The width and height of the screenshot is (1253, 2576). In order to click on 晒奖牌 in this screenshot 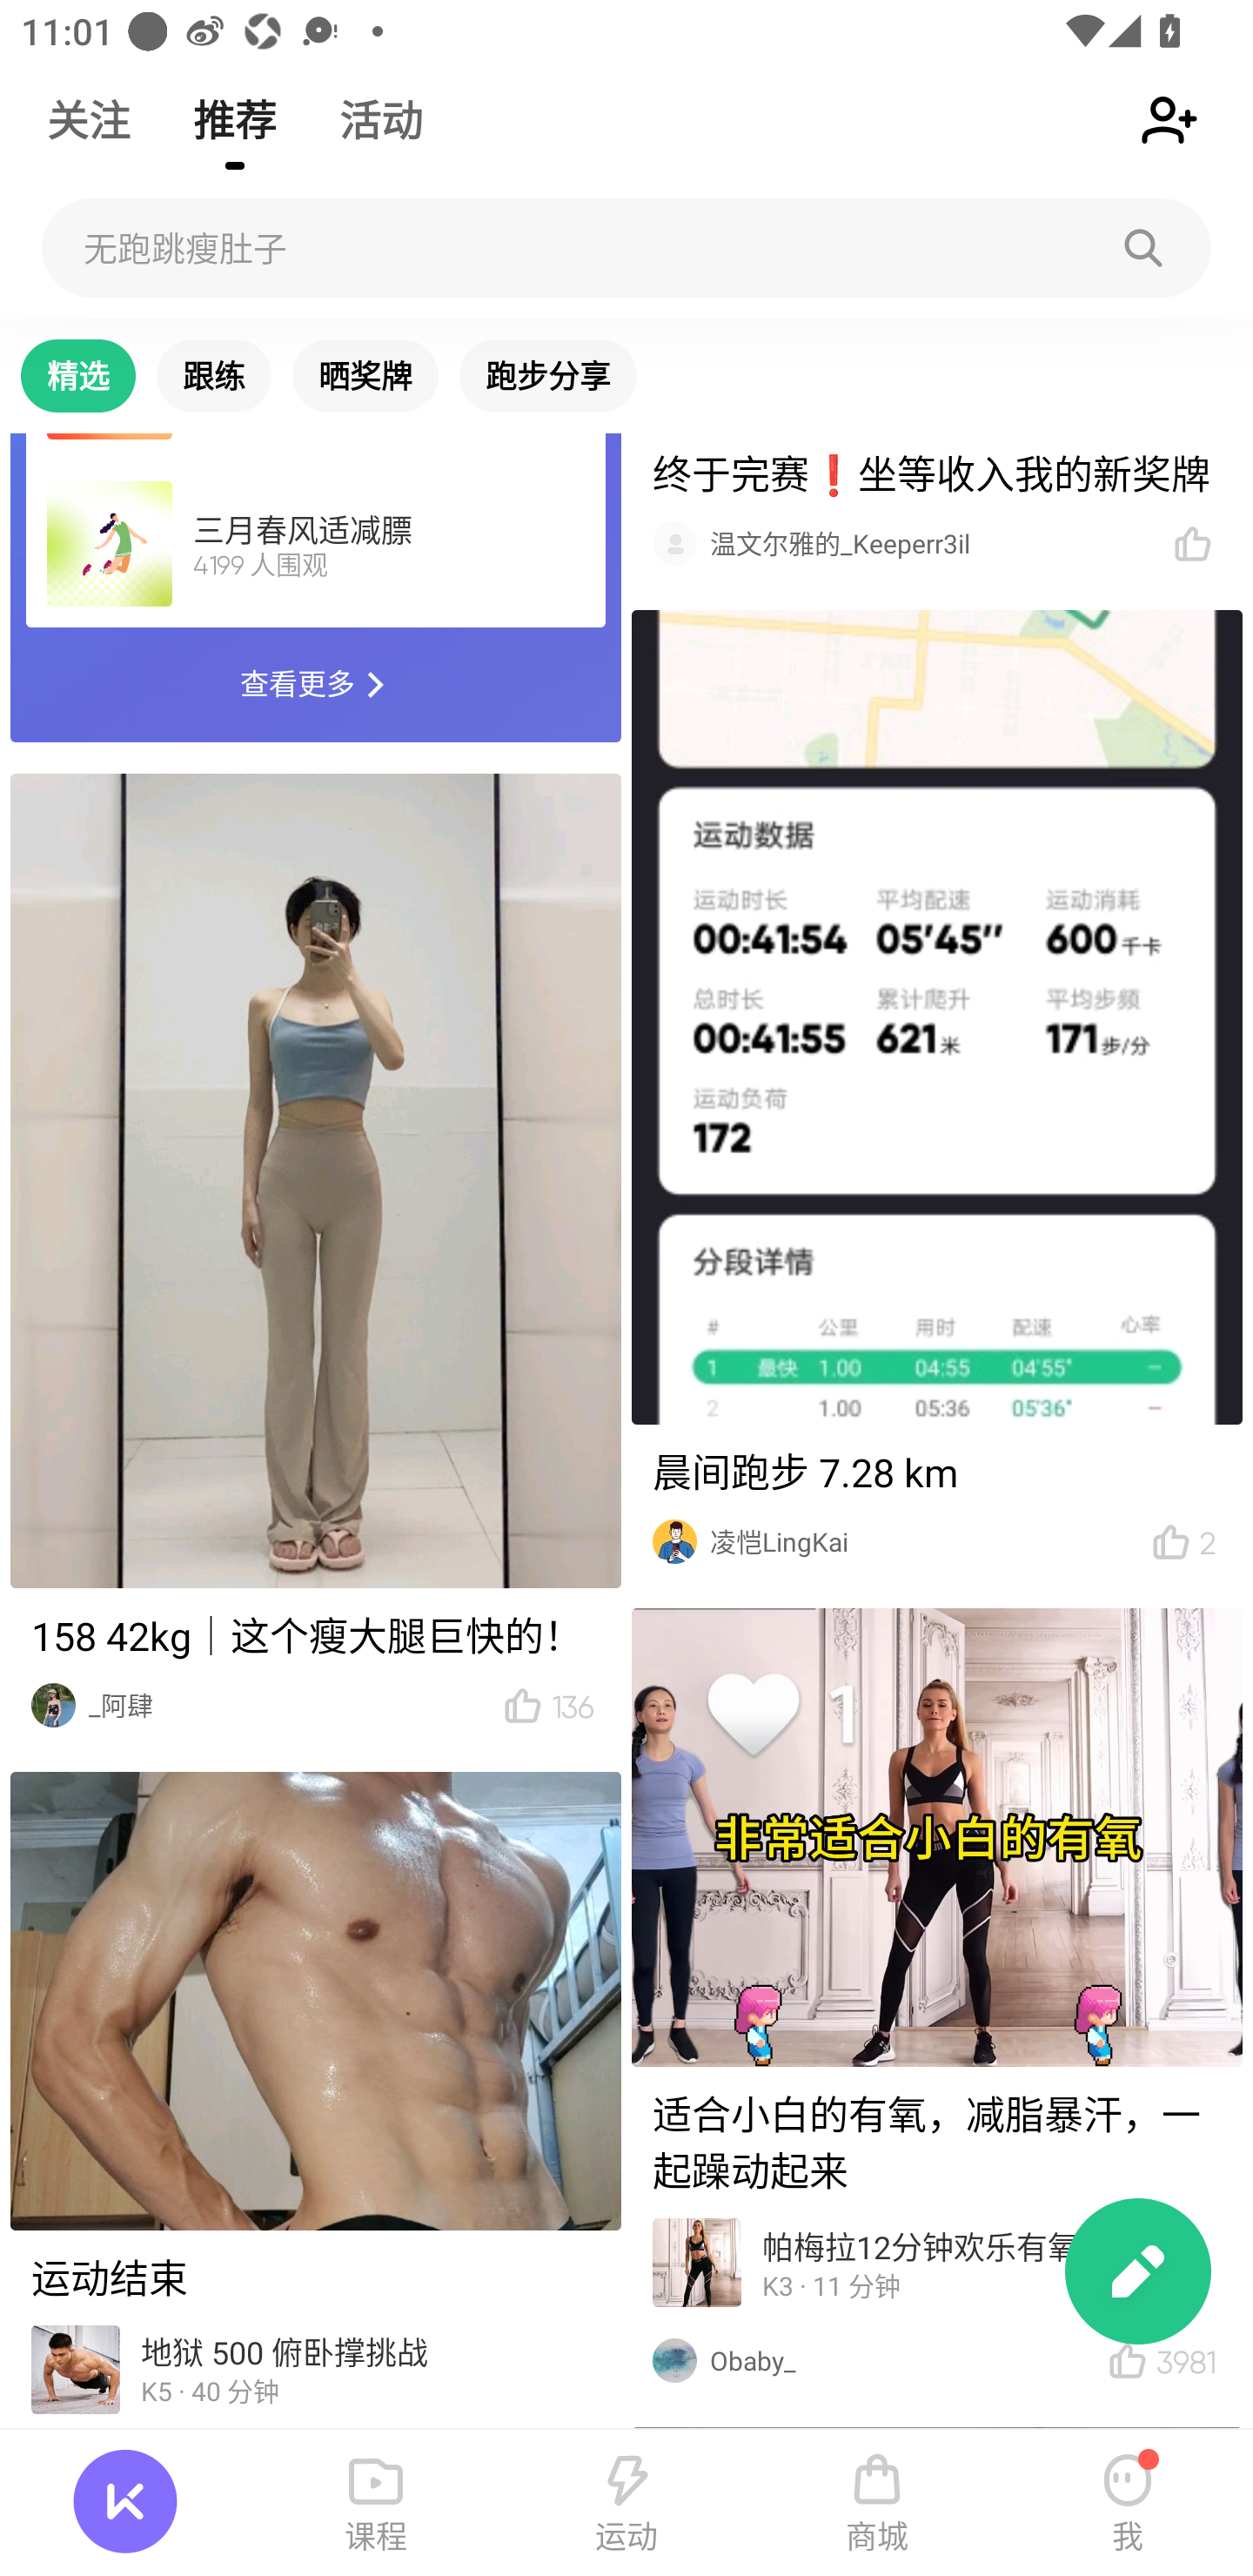, I will do `click(365, 376)`.